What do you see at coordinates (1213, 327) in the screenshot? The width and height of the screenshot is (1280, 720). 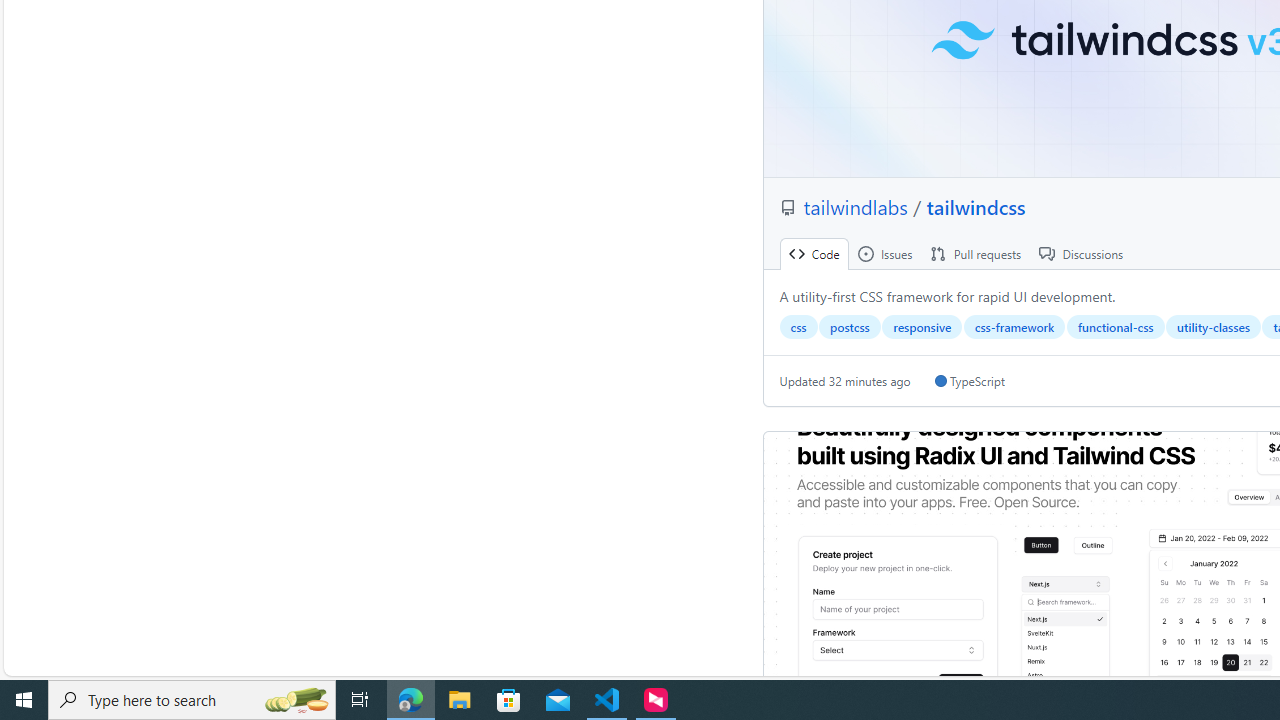 I see `utility-classes` at bounding box center [1213, 327].